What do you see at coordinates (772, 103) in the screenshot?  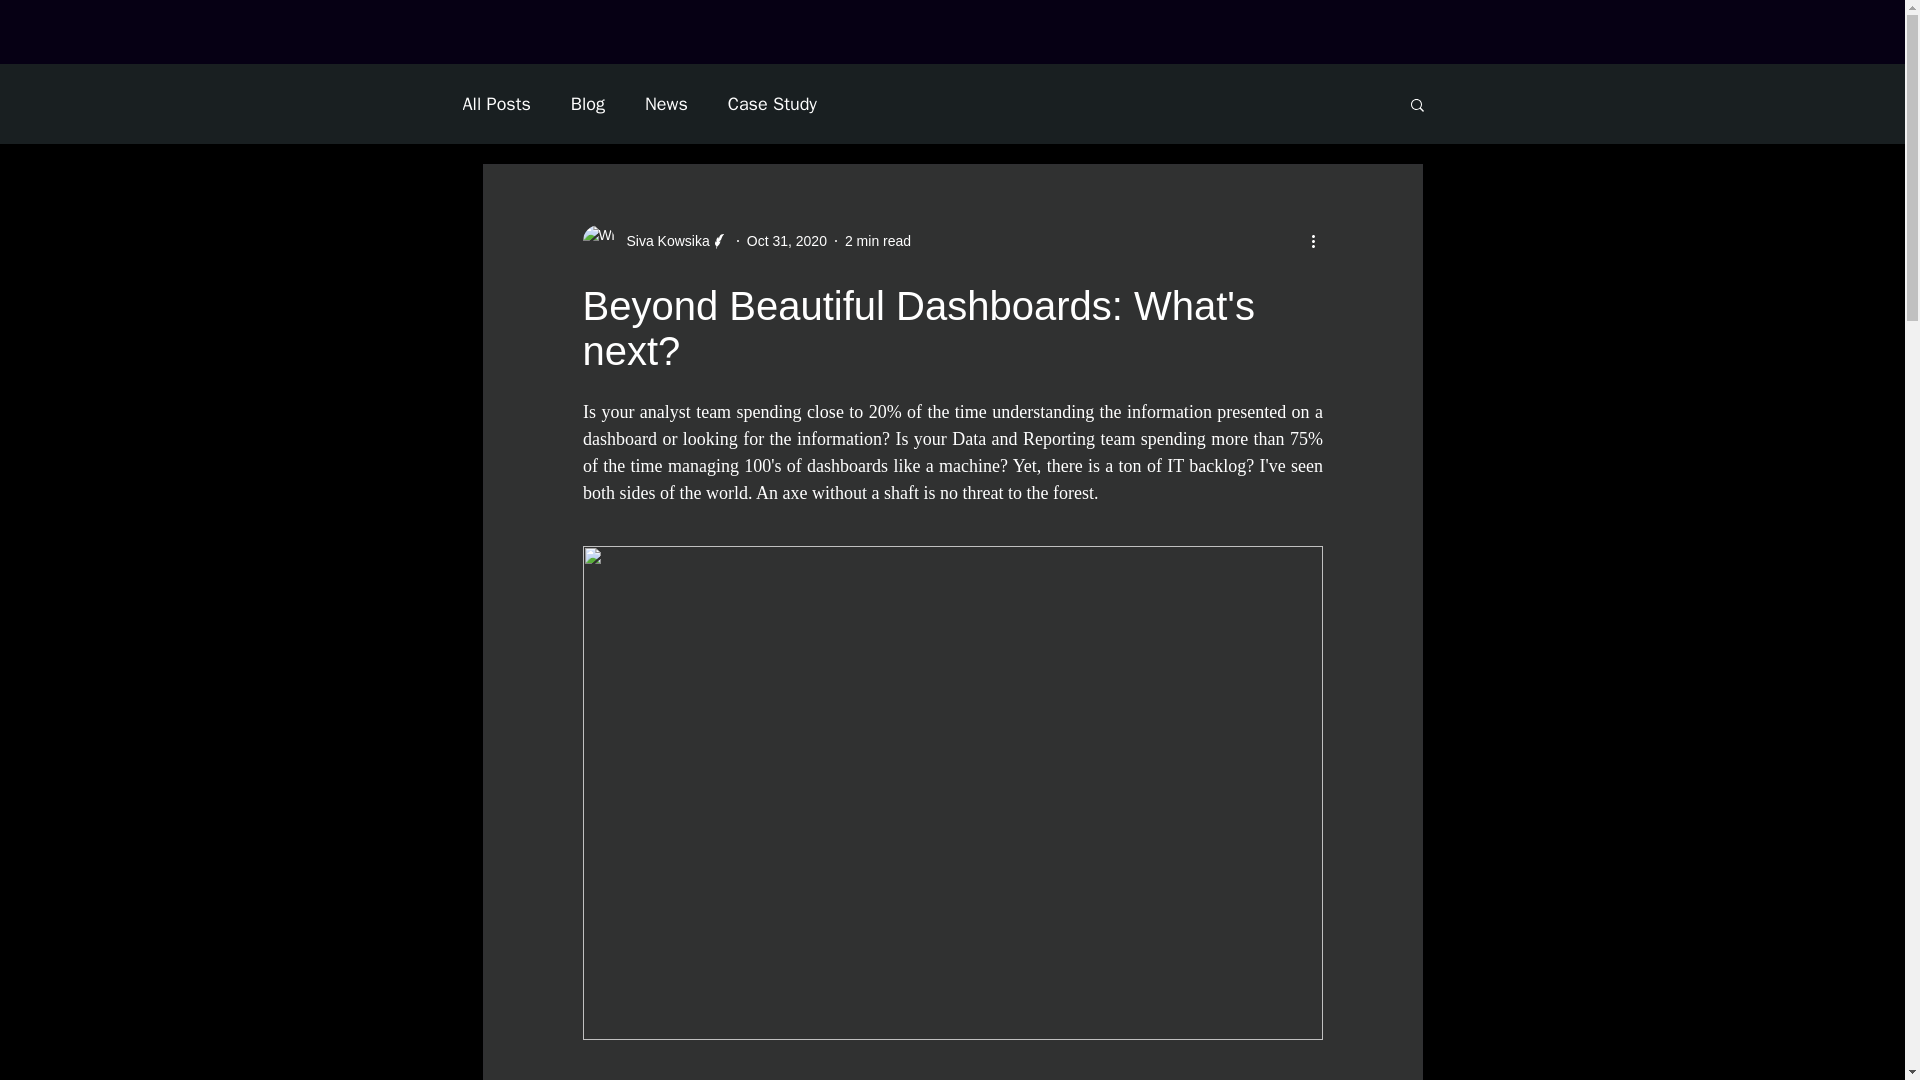 I see `Case Study` at bounding box center [772, 103].